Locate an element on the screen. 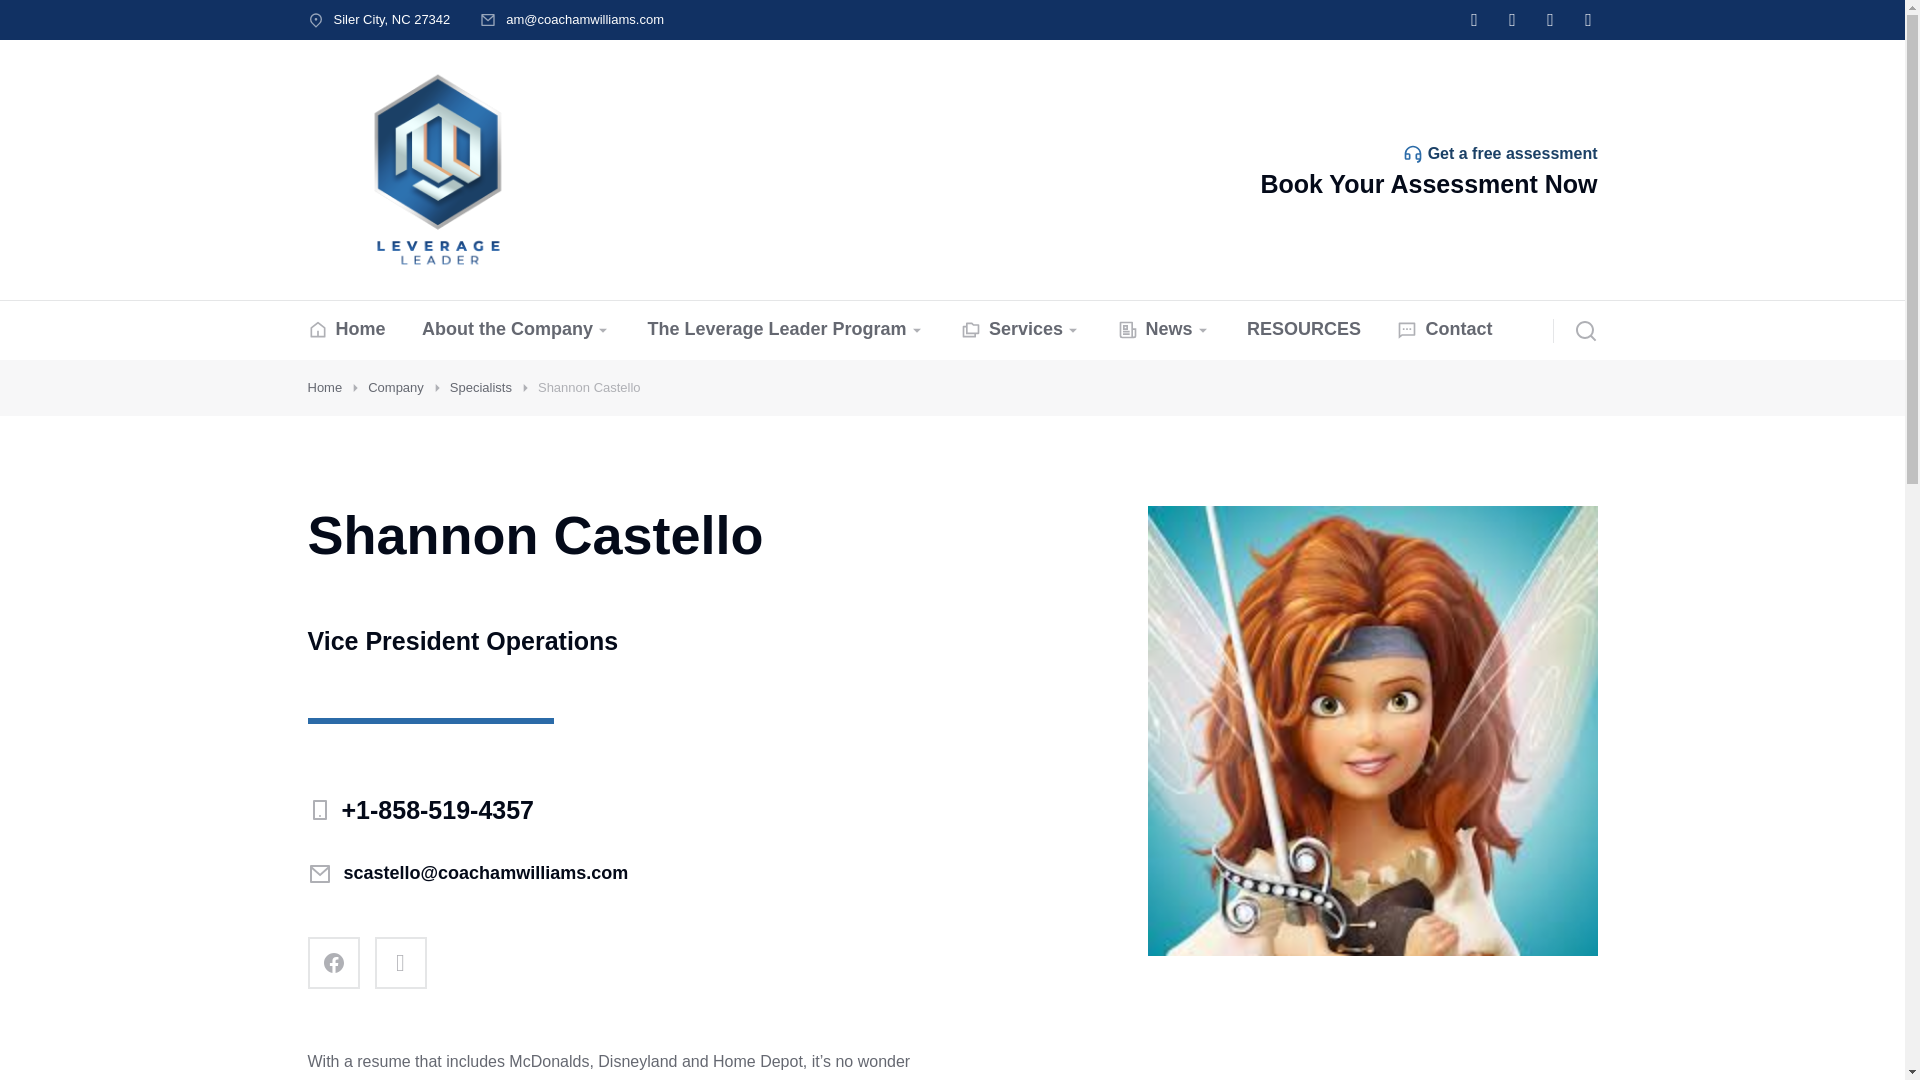 This screenshot has width=1920, height=1080. Home is located at coordinates (346, 330).